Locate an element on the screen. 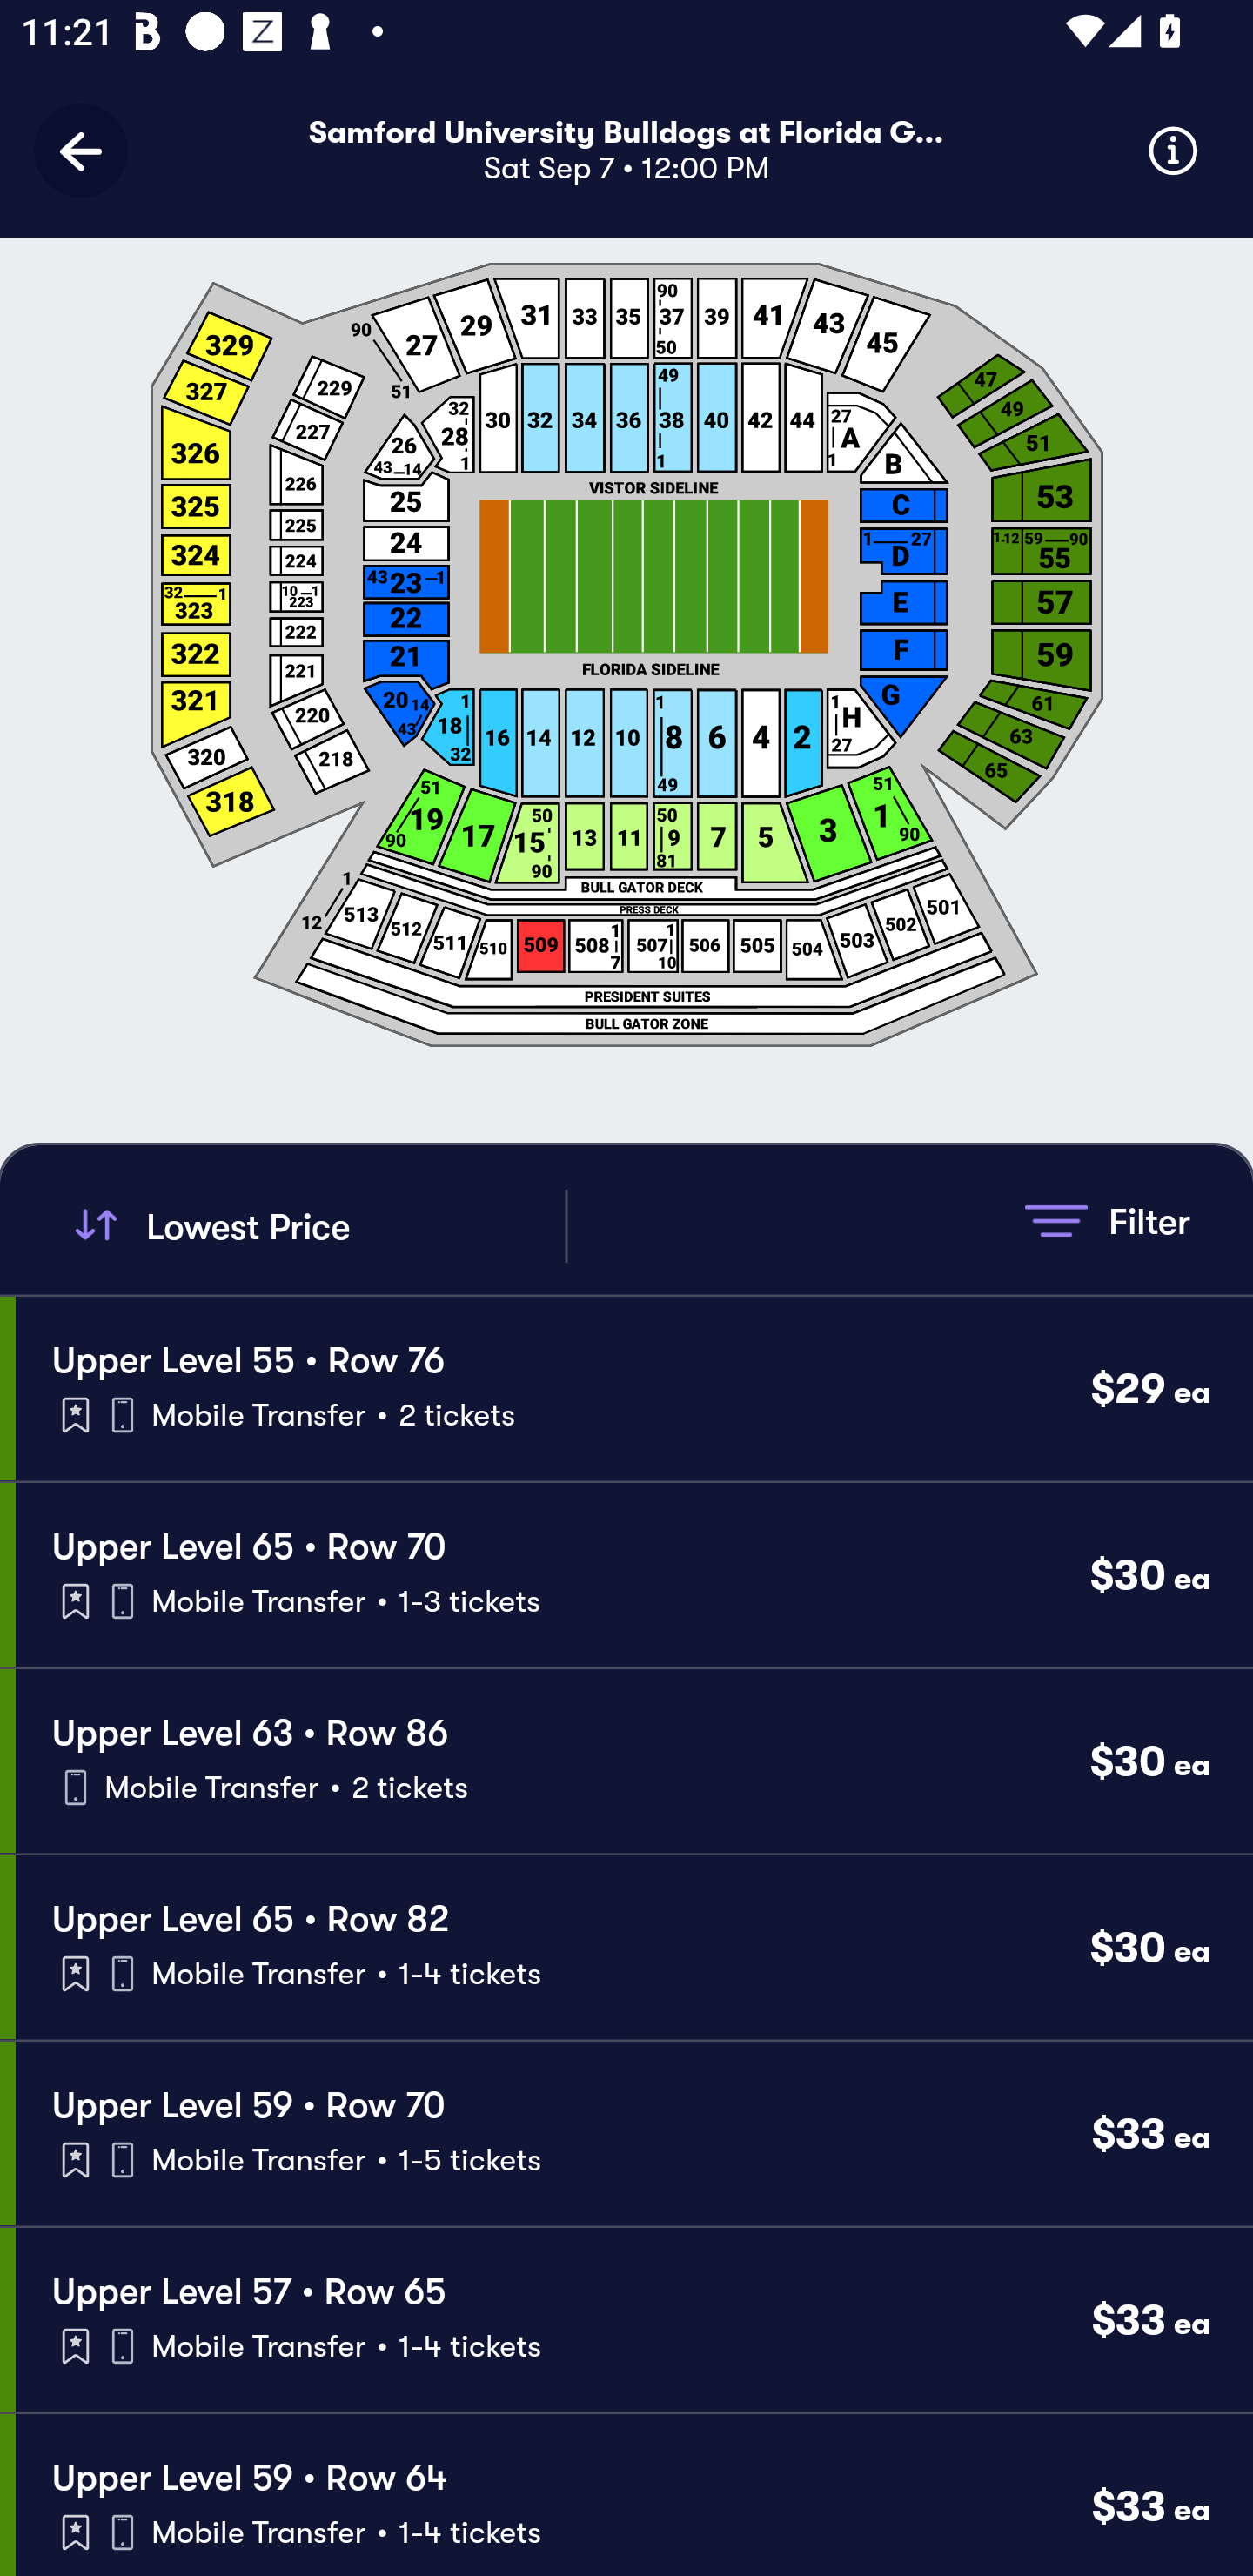 This screenshot has height=2576, width=1253. Filter is located at coordinates (1107, 1220).